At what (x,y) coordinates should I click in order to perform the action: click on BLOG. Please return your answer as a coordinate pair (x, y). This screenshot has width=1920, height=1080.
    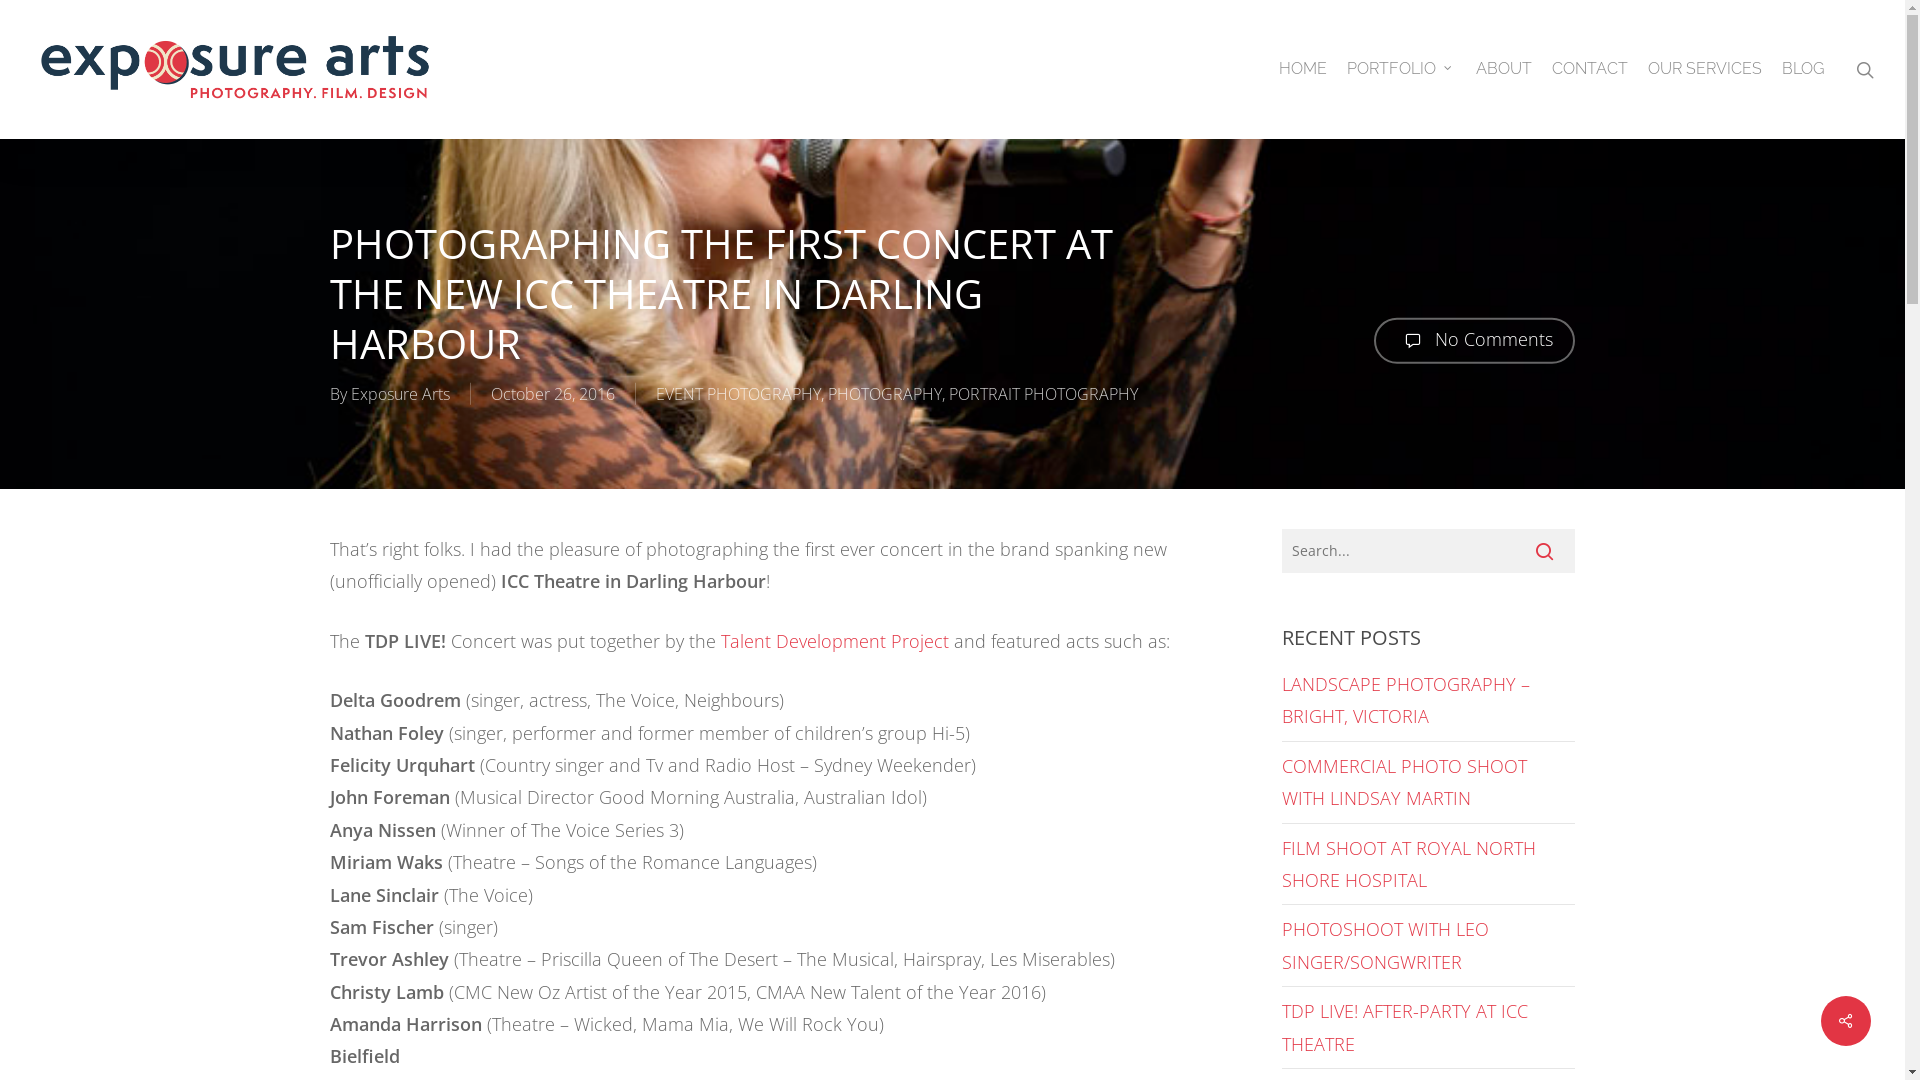
    Looking at the image, I should click on (1803, 69).